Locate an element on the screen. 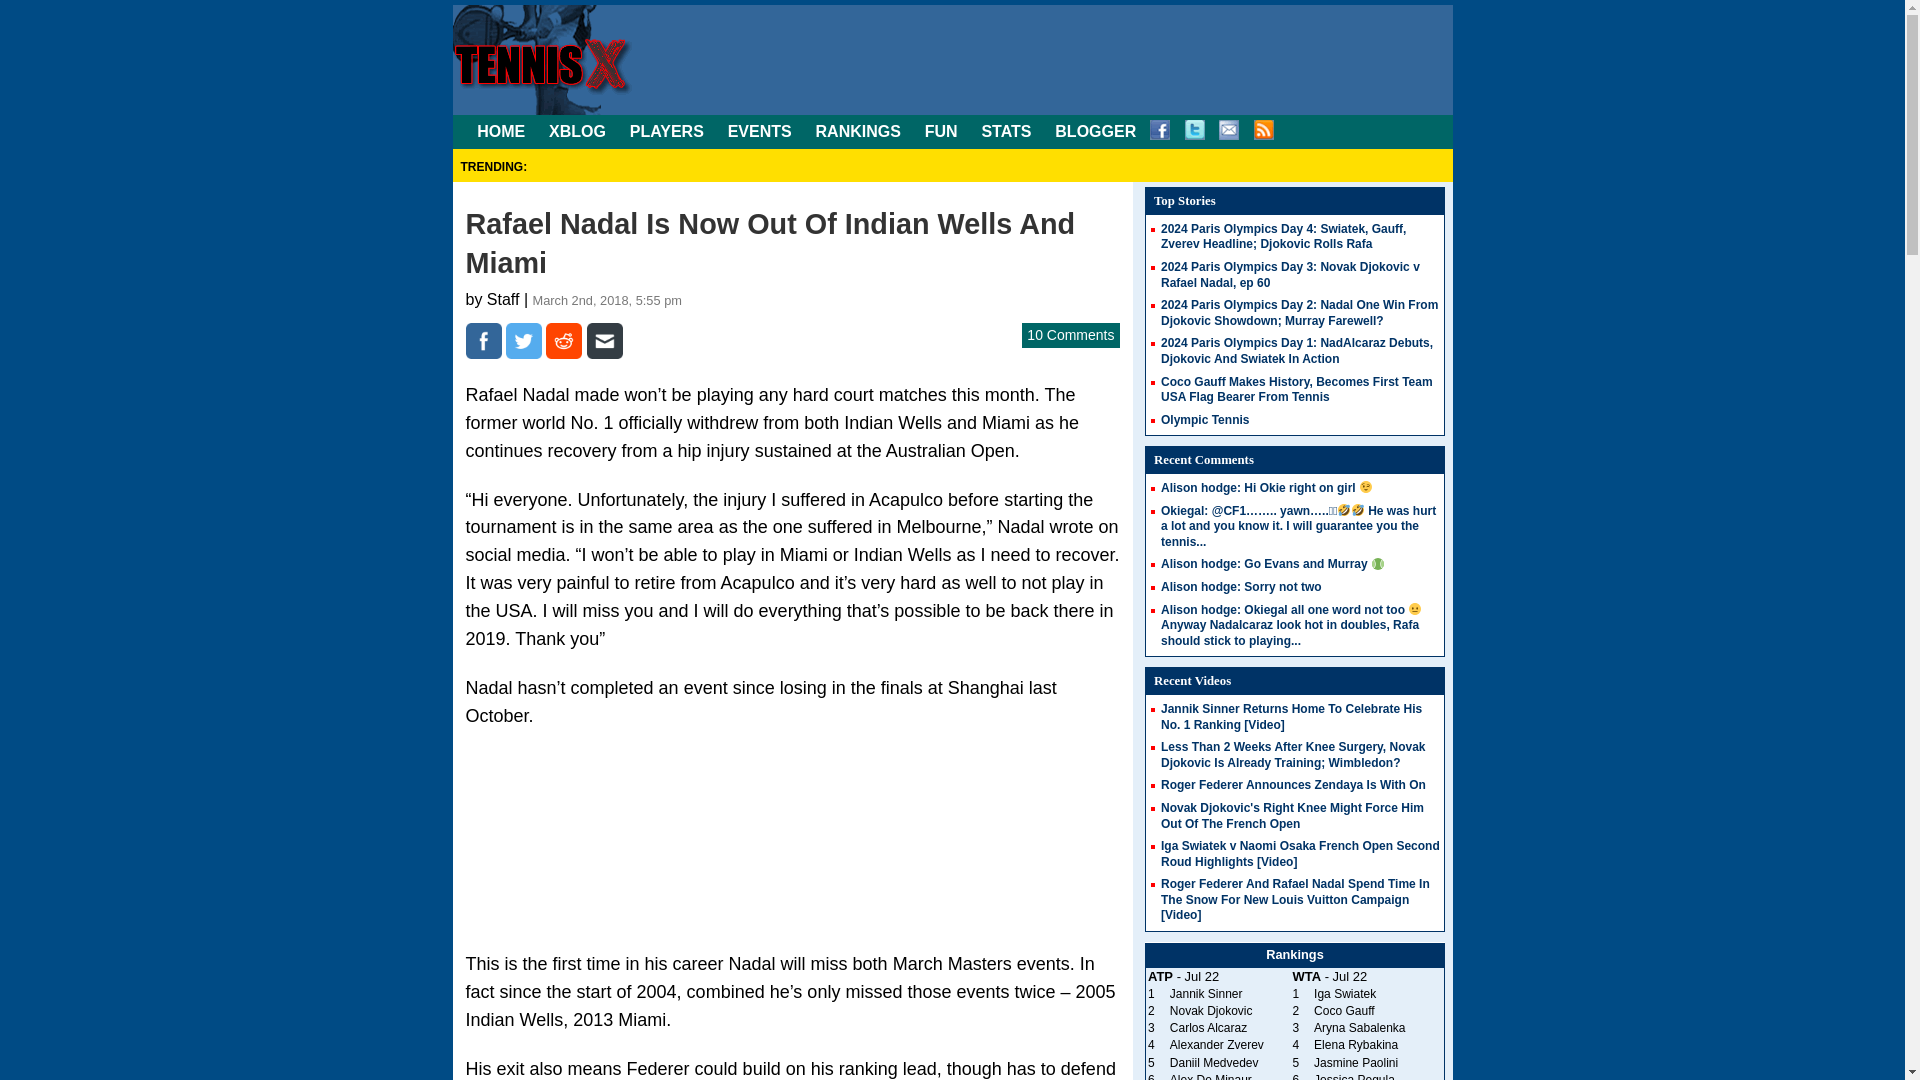 This screenshot has width=1920, height=1080. Tennis Rankings is located at coordinates (858, 132).